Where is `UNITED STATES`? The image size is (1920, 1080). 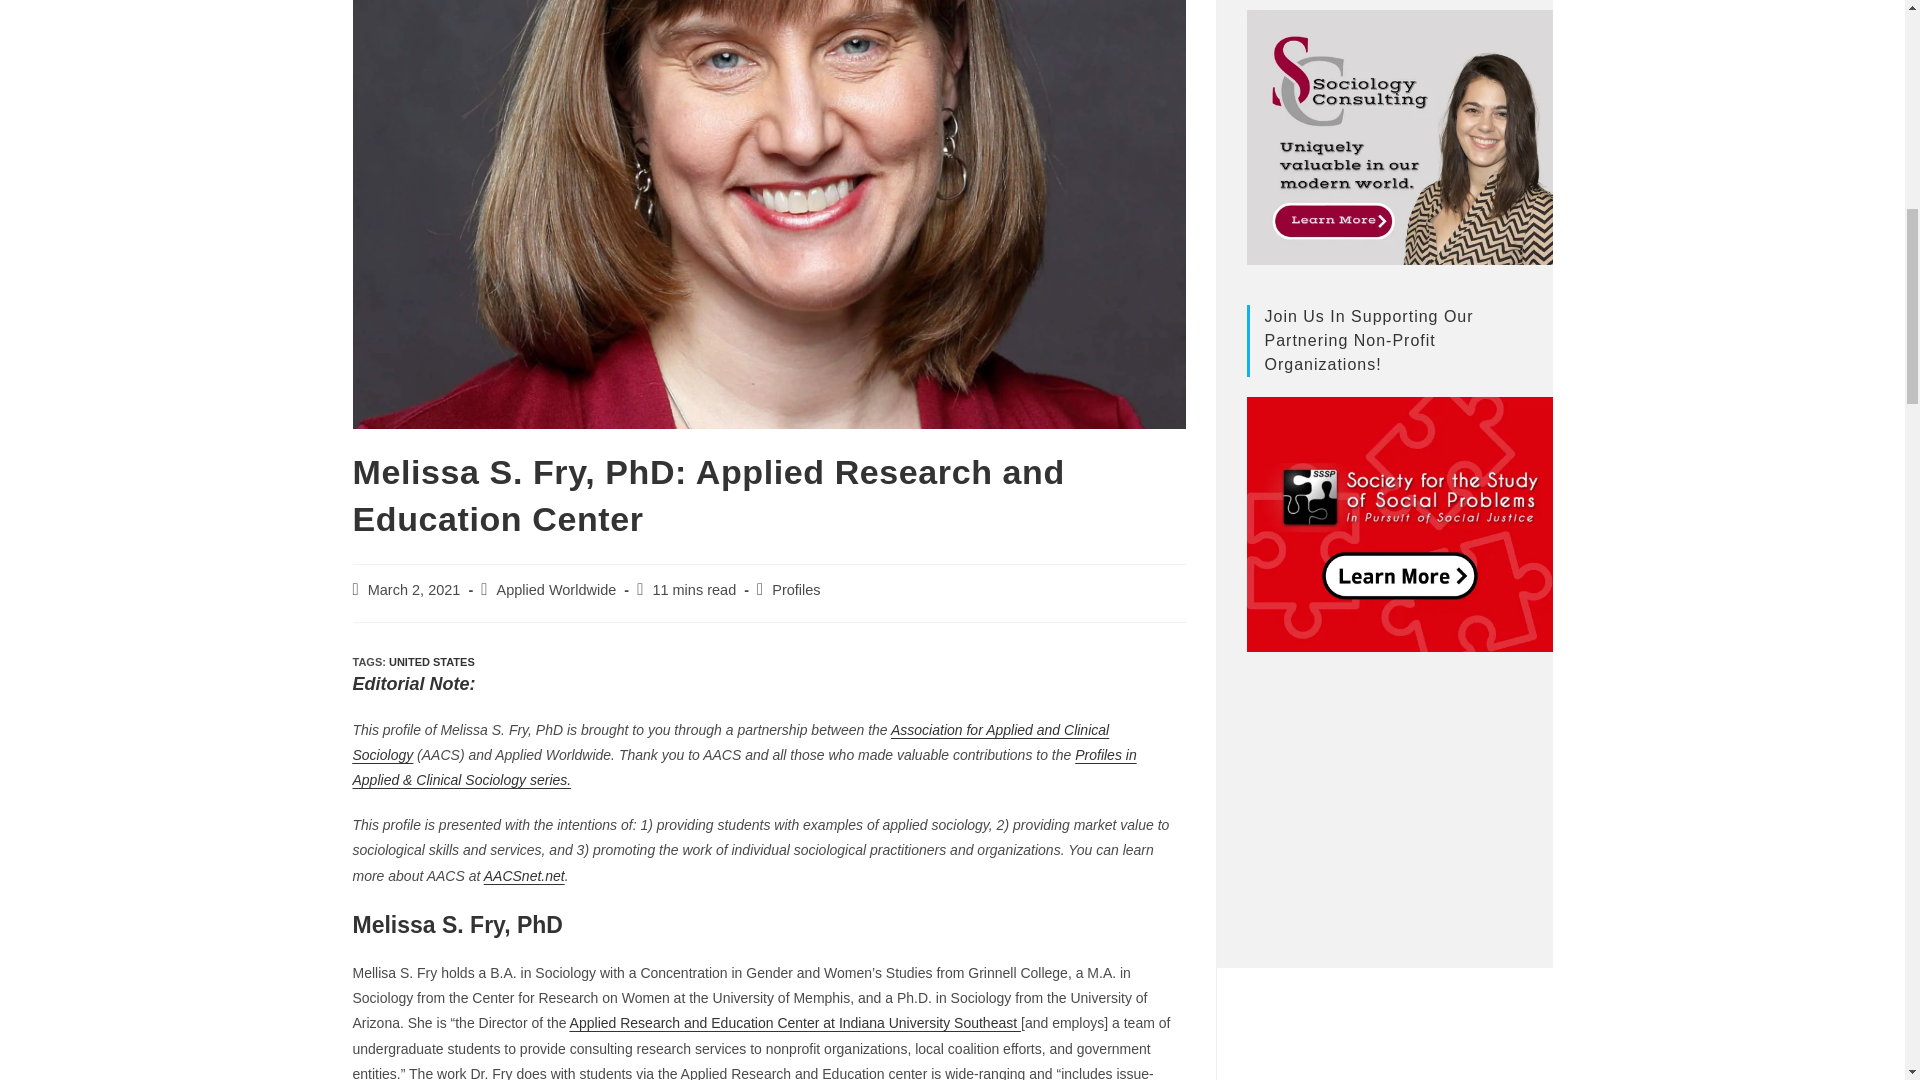 UNITED STATES is located at coordinates (432, 662).